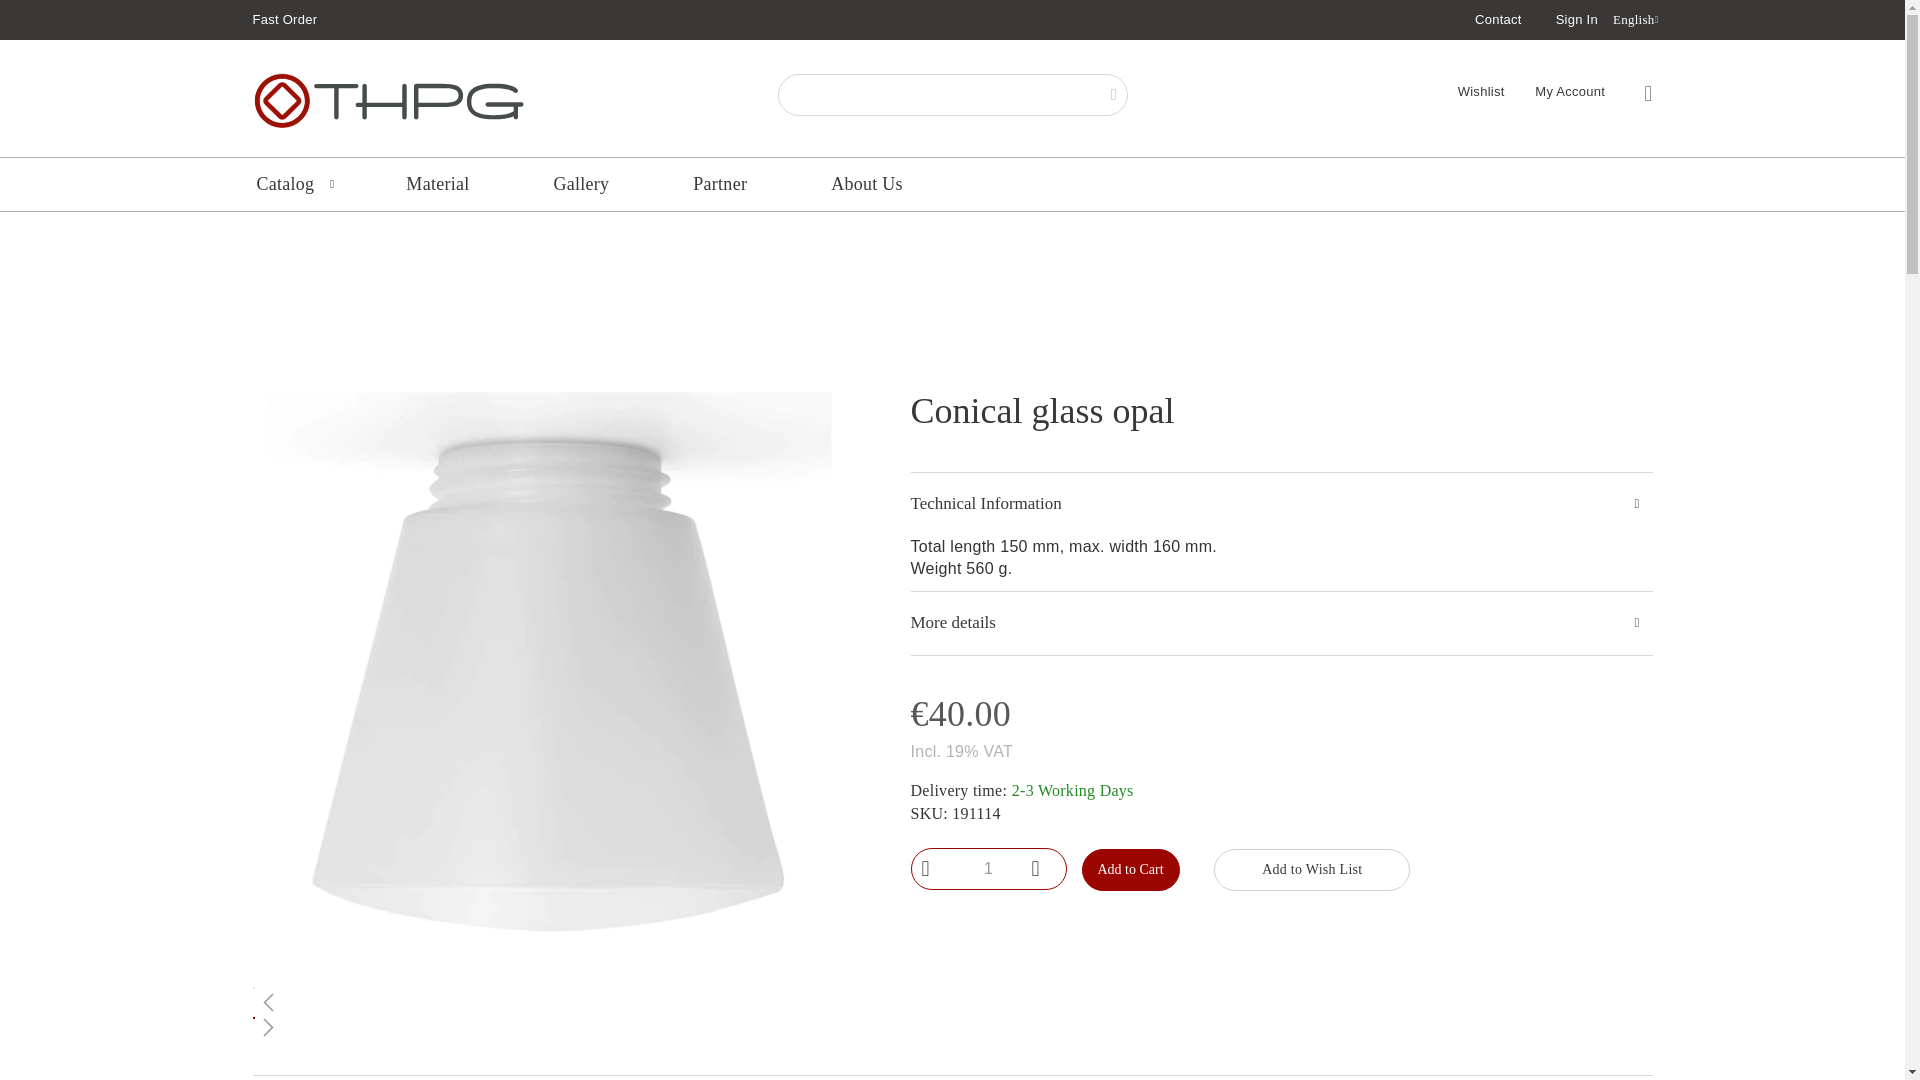 The width and height of the screenshot is (1920, 1080). Describe the element at coordinates (288, 184) in the screenshot. I see `Catalog` at that location.